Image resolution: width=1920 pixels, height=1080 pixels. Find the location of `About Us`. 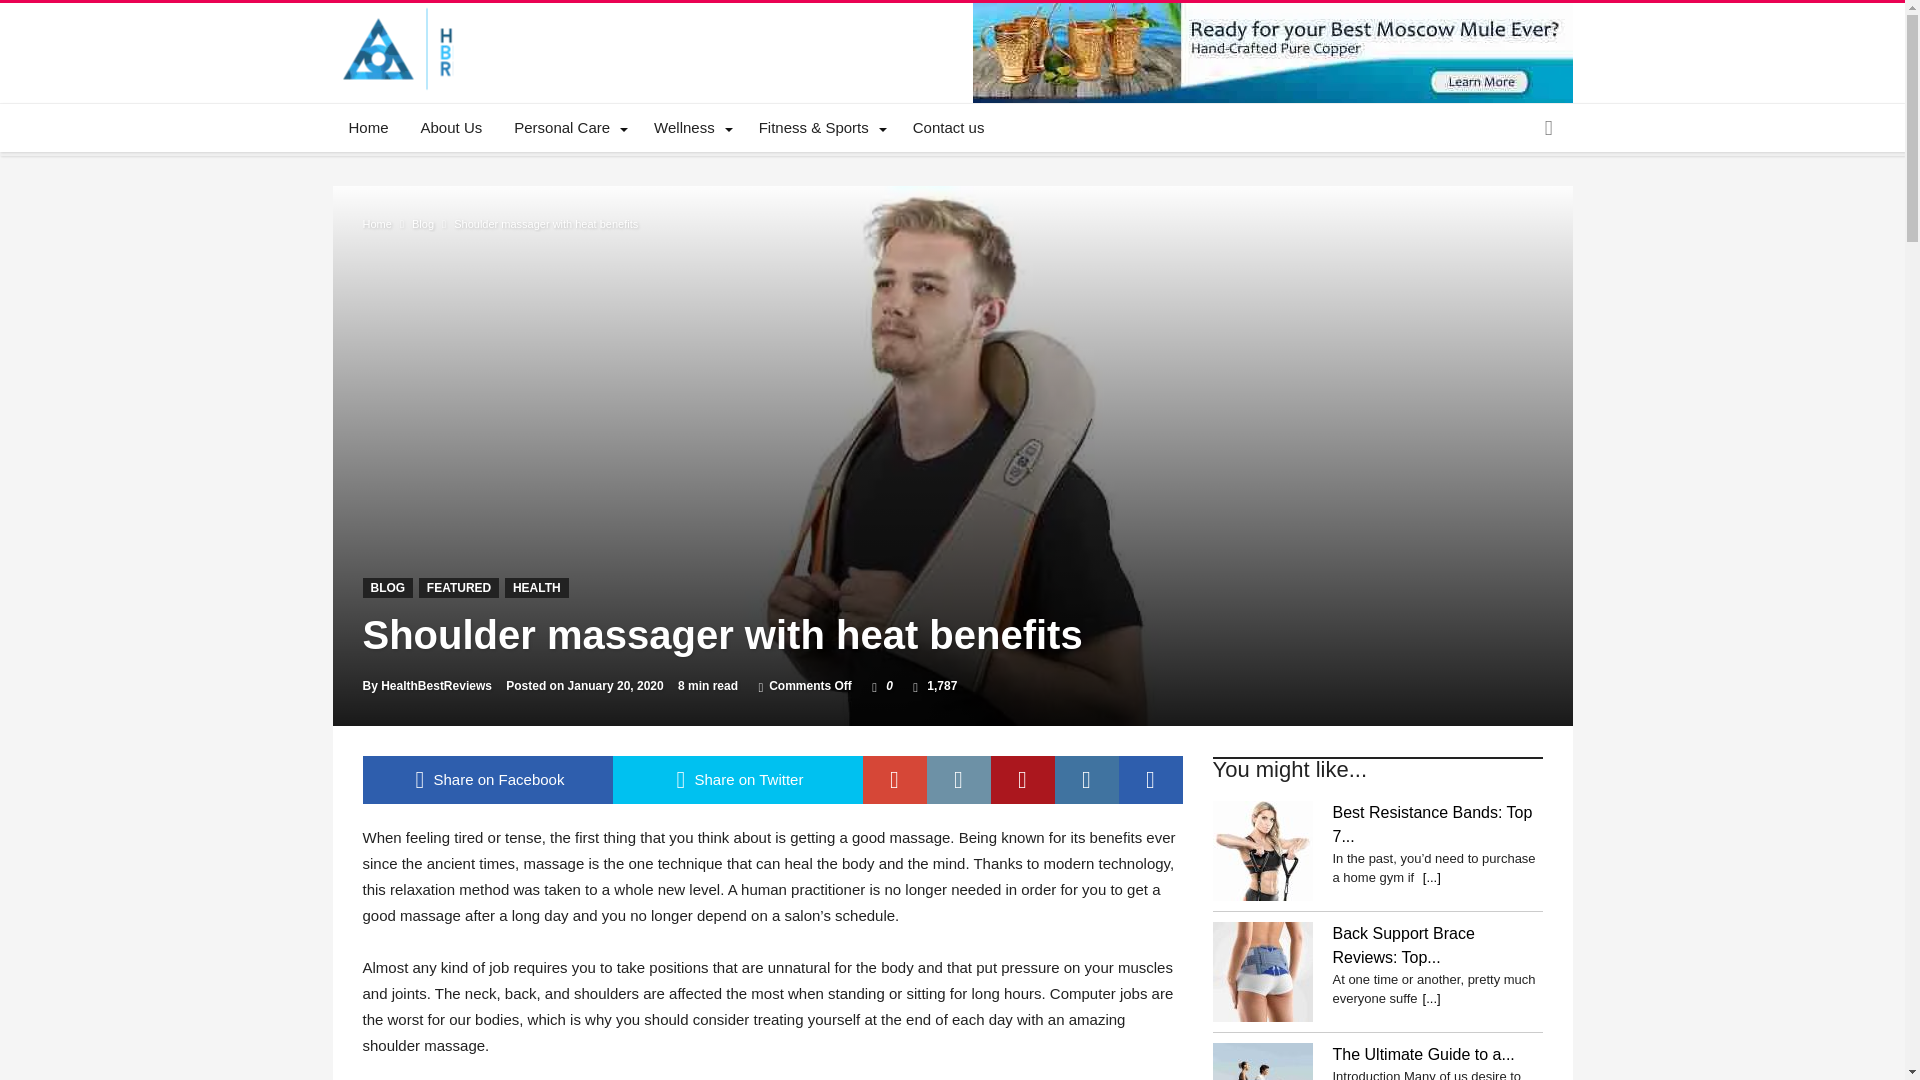

About Us is located at coordinates (452, 128).